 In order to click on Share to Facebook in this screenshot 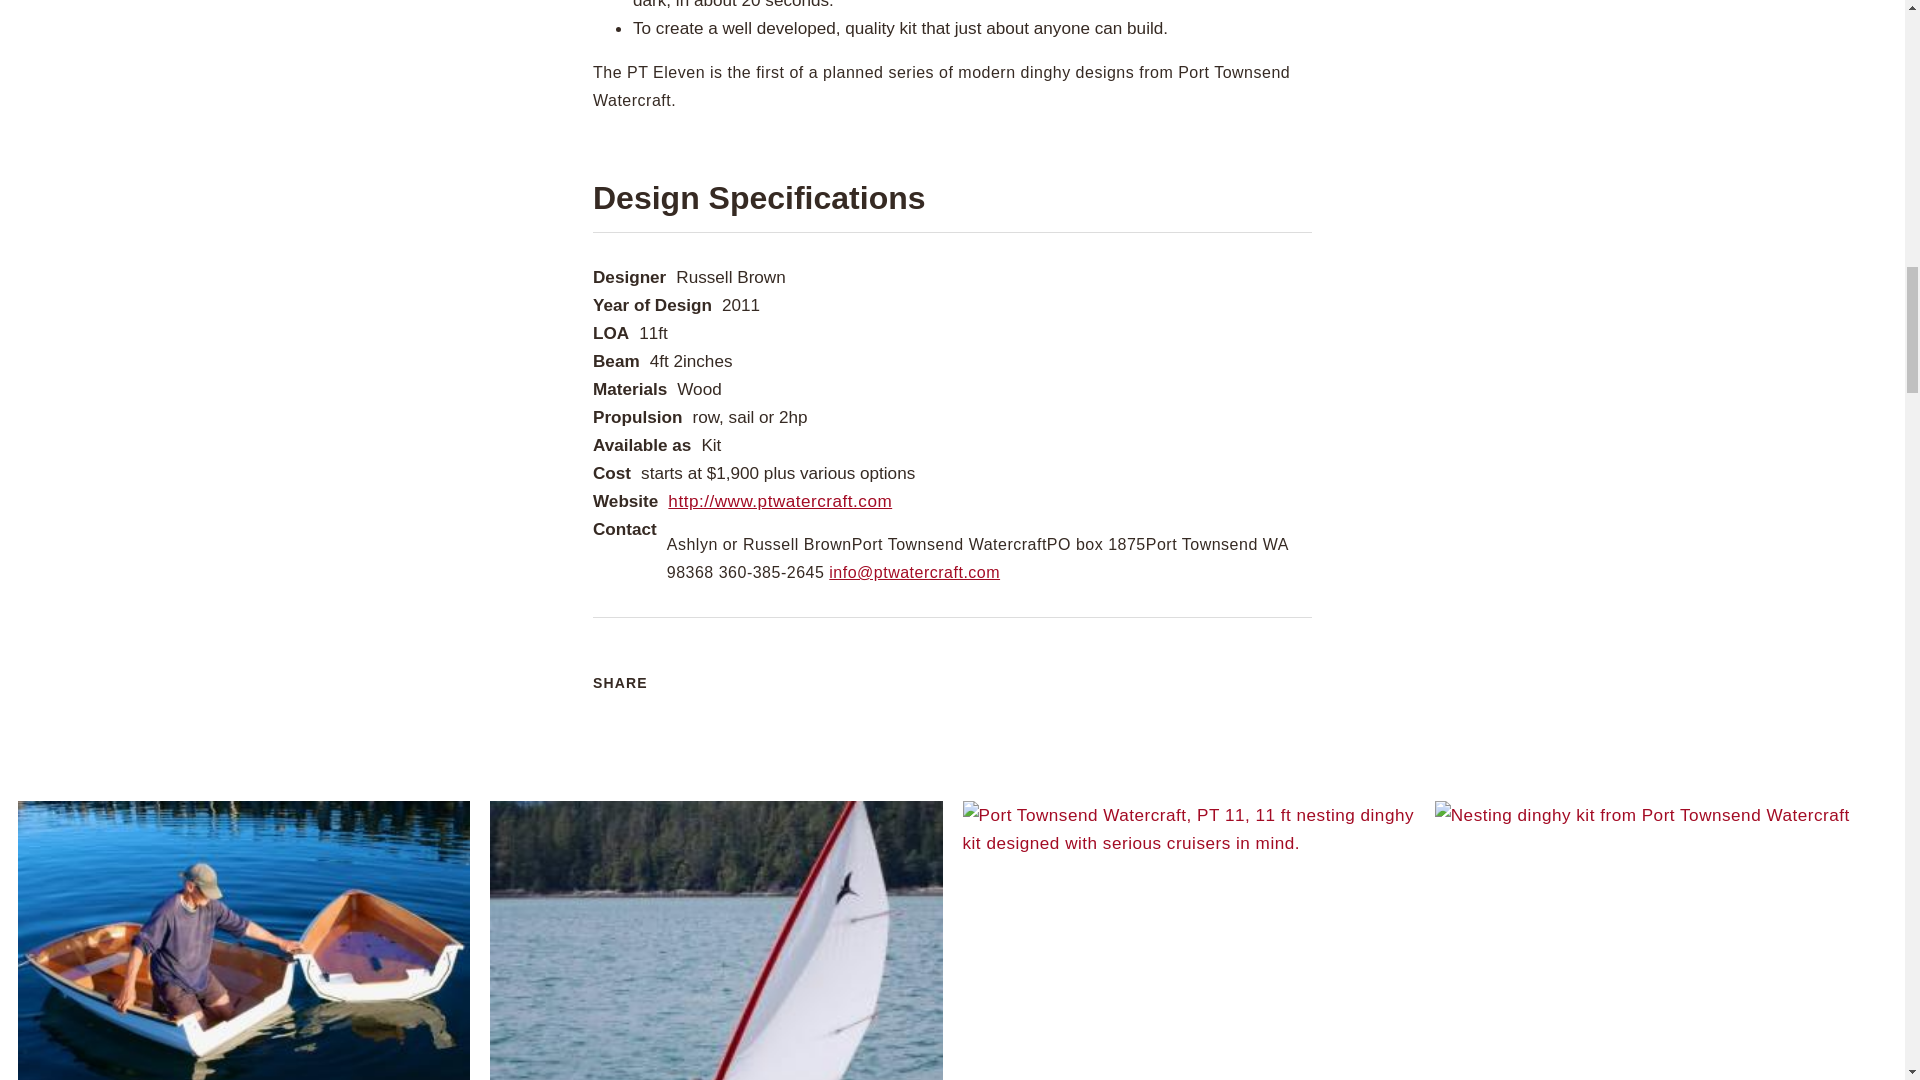, I will do `click(692, 671)`.